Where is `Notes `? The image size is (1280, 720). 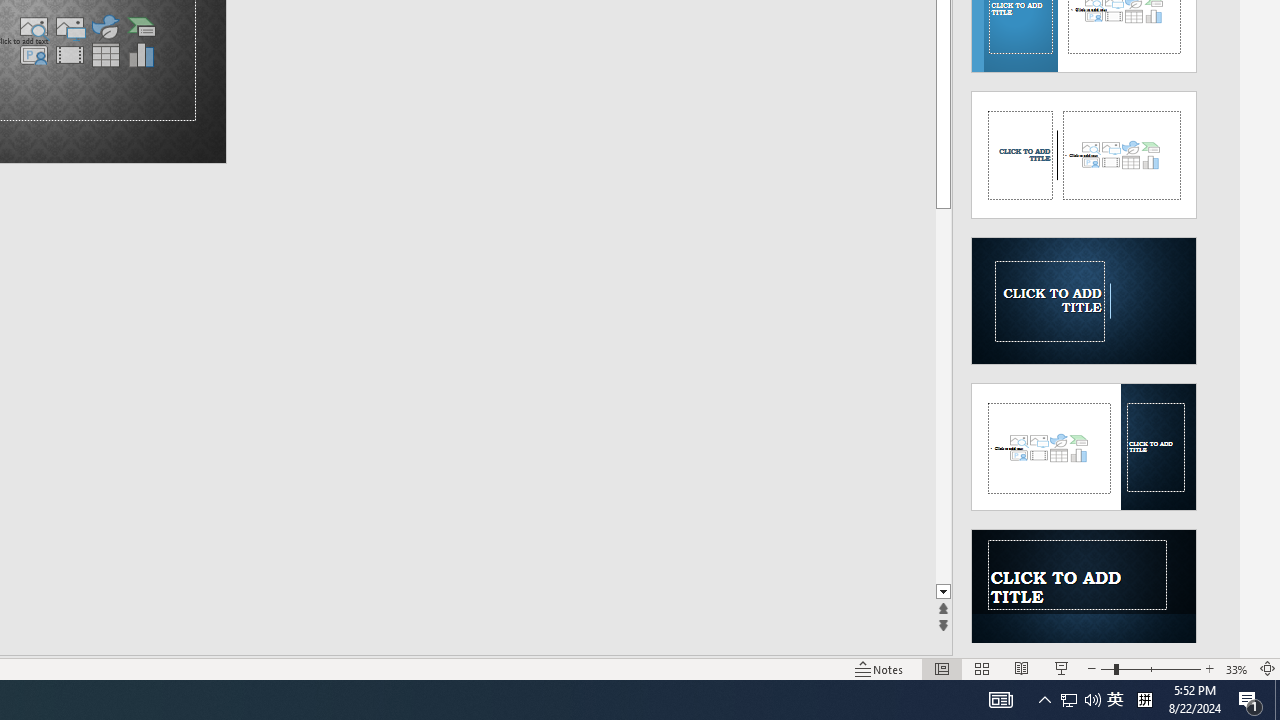
Notes  is located at coordinates (879, 668).